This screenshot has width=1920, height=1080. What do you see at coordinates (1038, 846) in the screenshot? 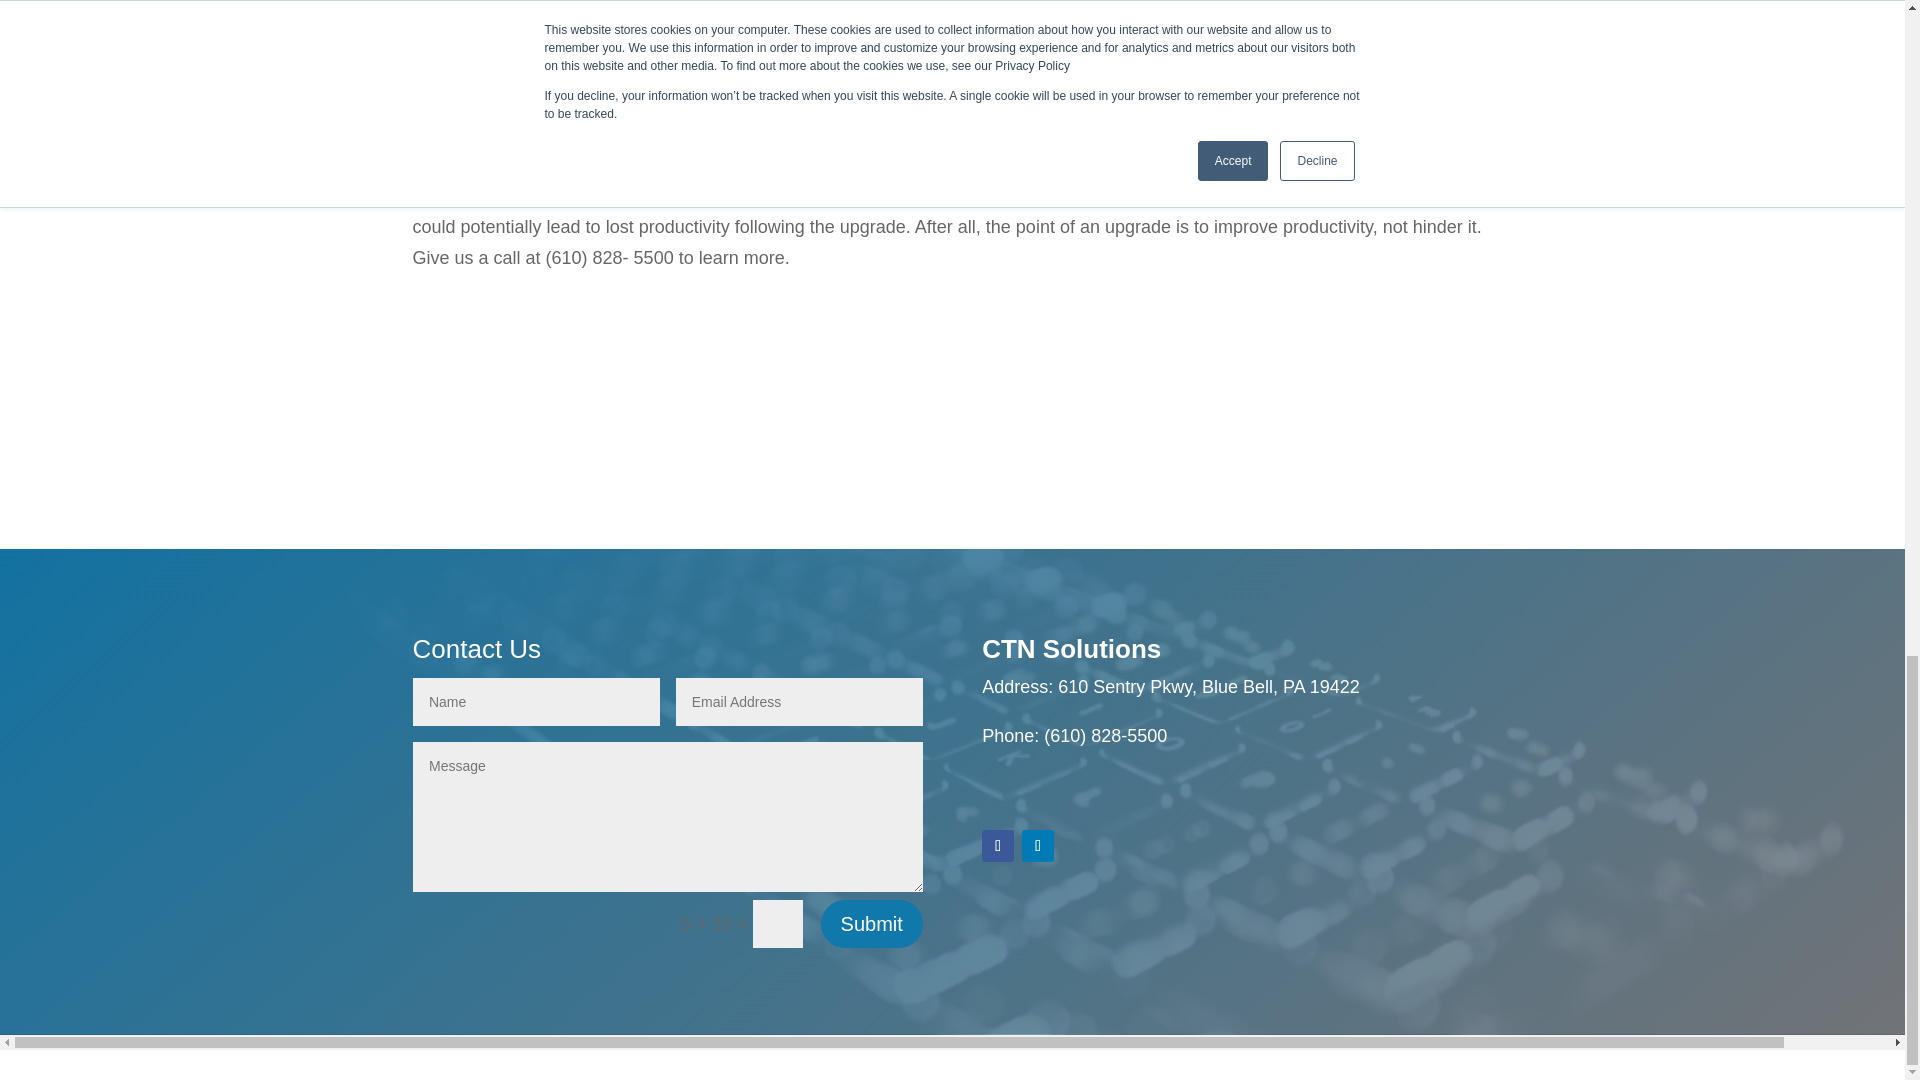
I see `Follow on LinkedIn` at bounding box center [1038, 846].